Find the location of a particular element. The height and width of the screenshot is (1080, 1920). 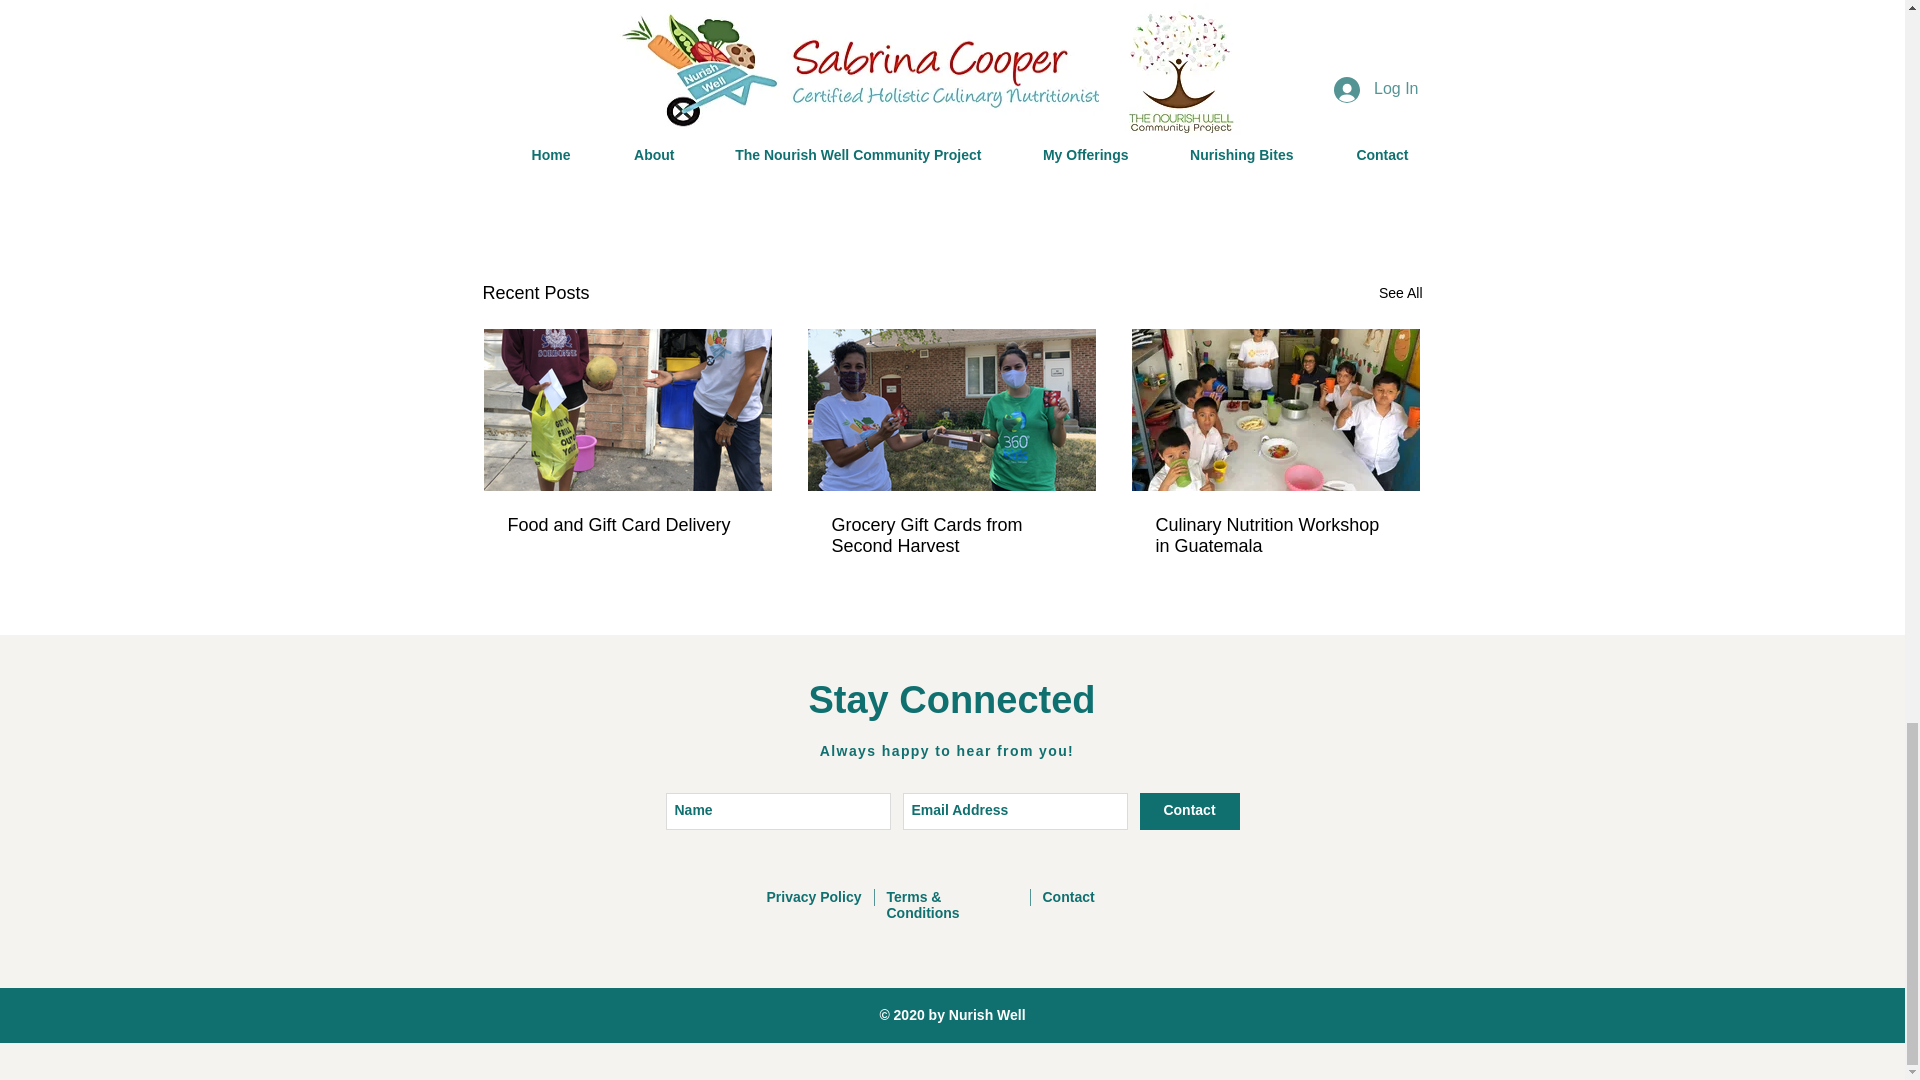

Events is located at coordinates (1301, 163).